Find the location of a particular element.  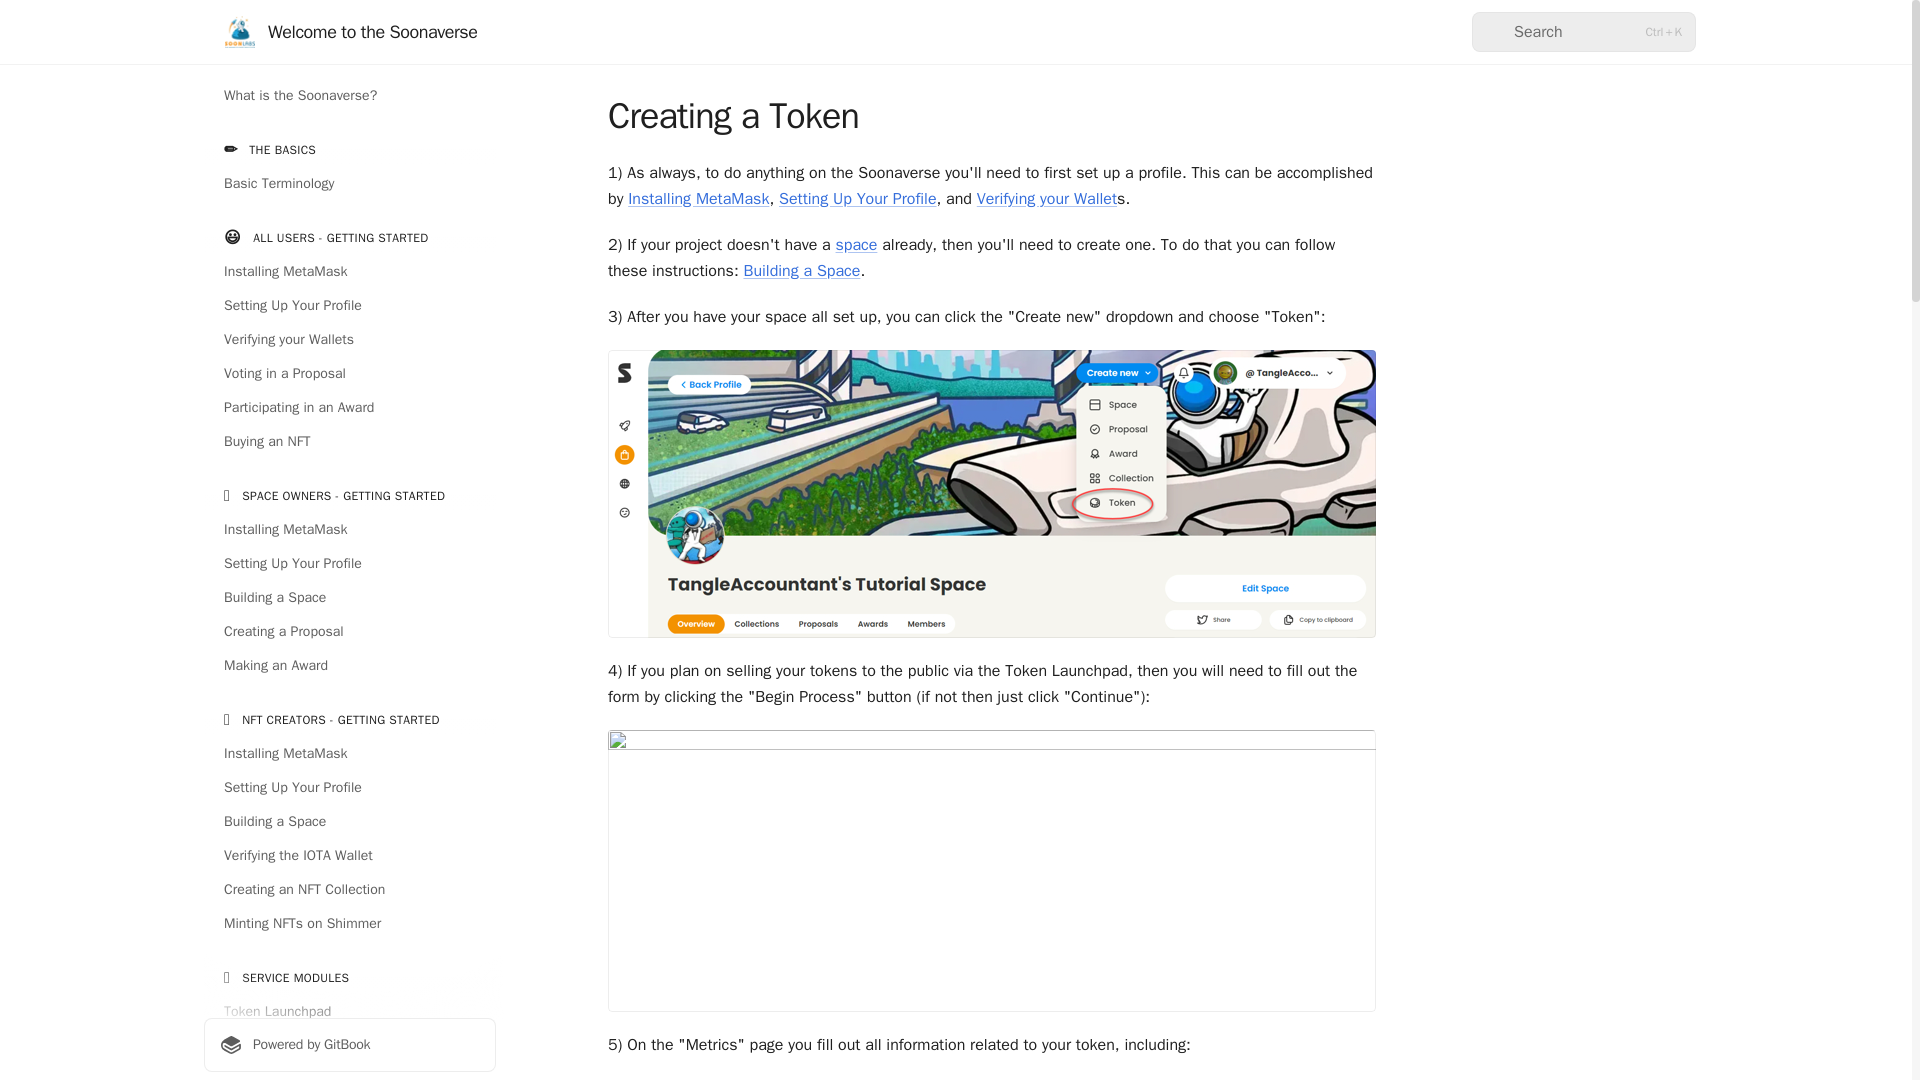

Creating a Proposal is located at coordinates (349, 632).